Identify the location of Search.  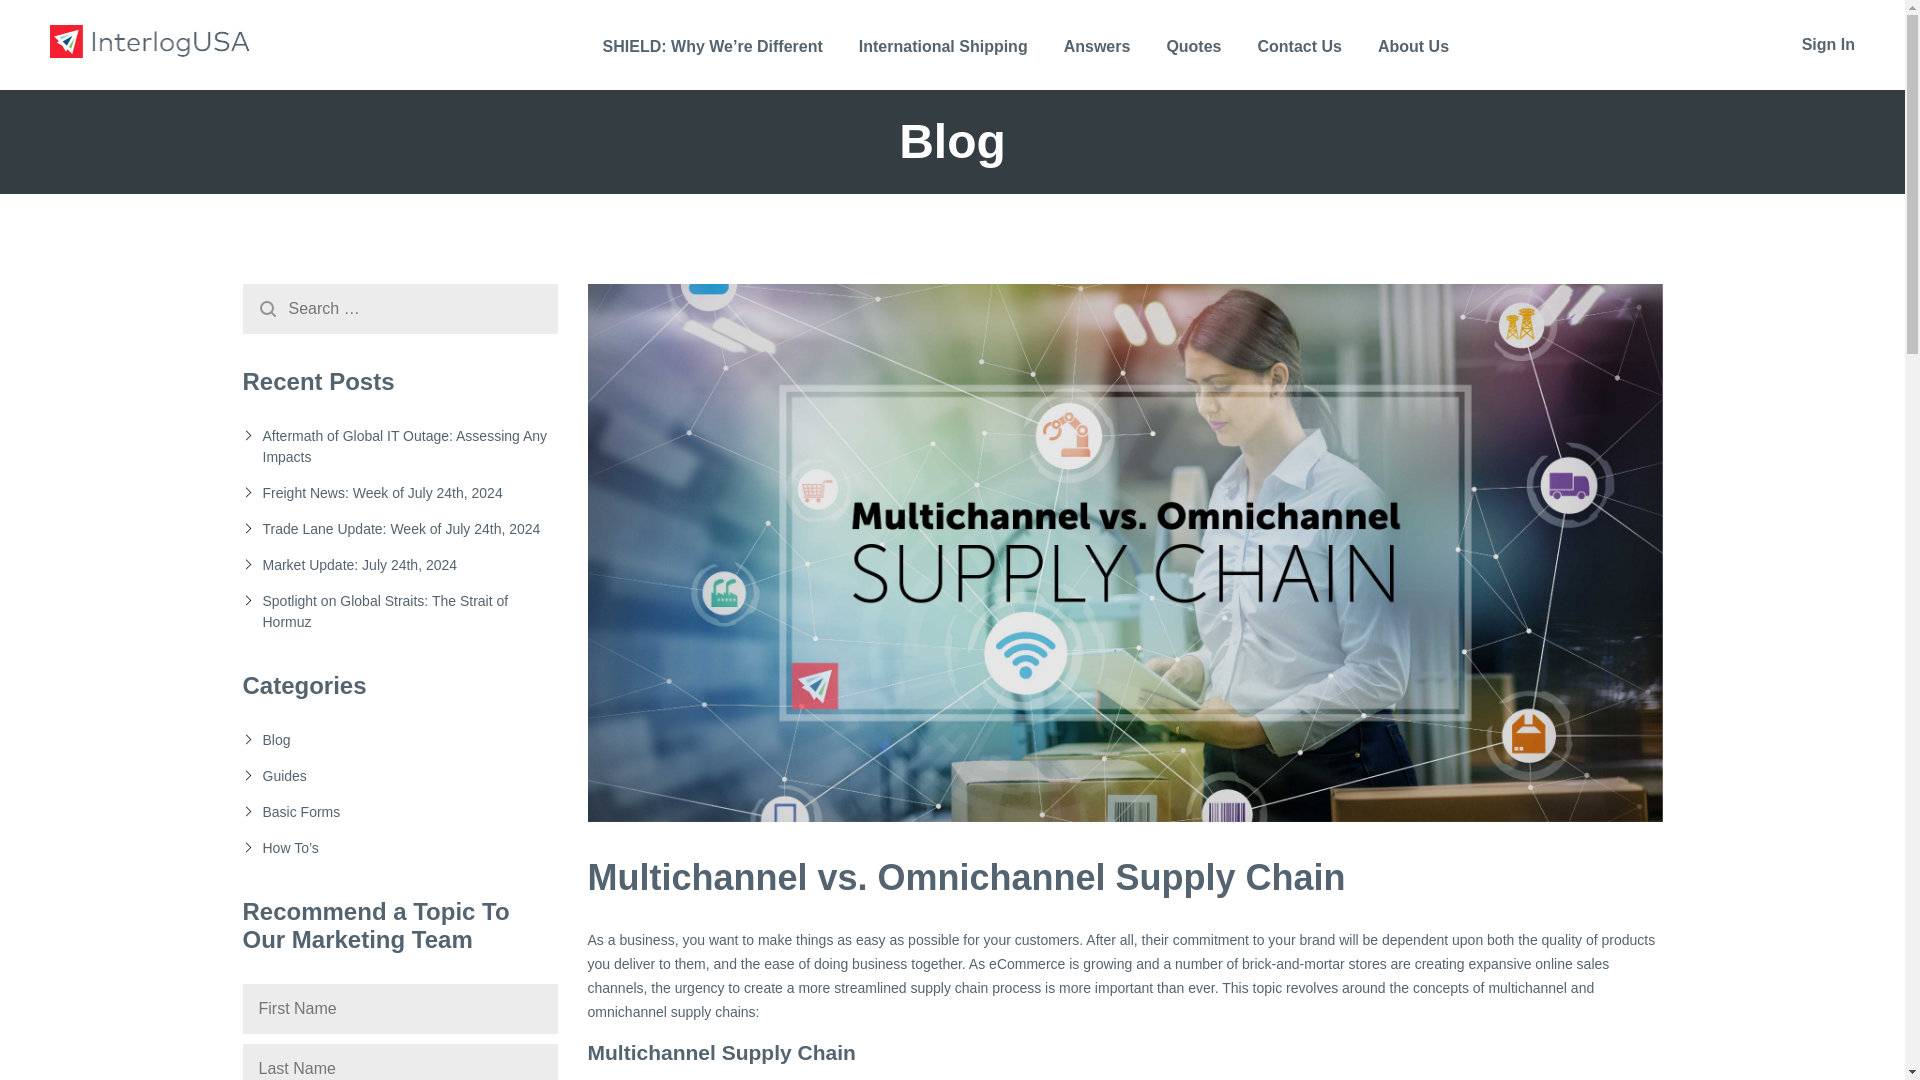
(266, 308).